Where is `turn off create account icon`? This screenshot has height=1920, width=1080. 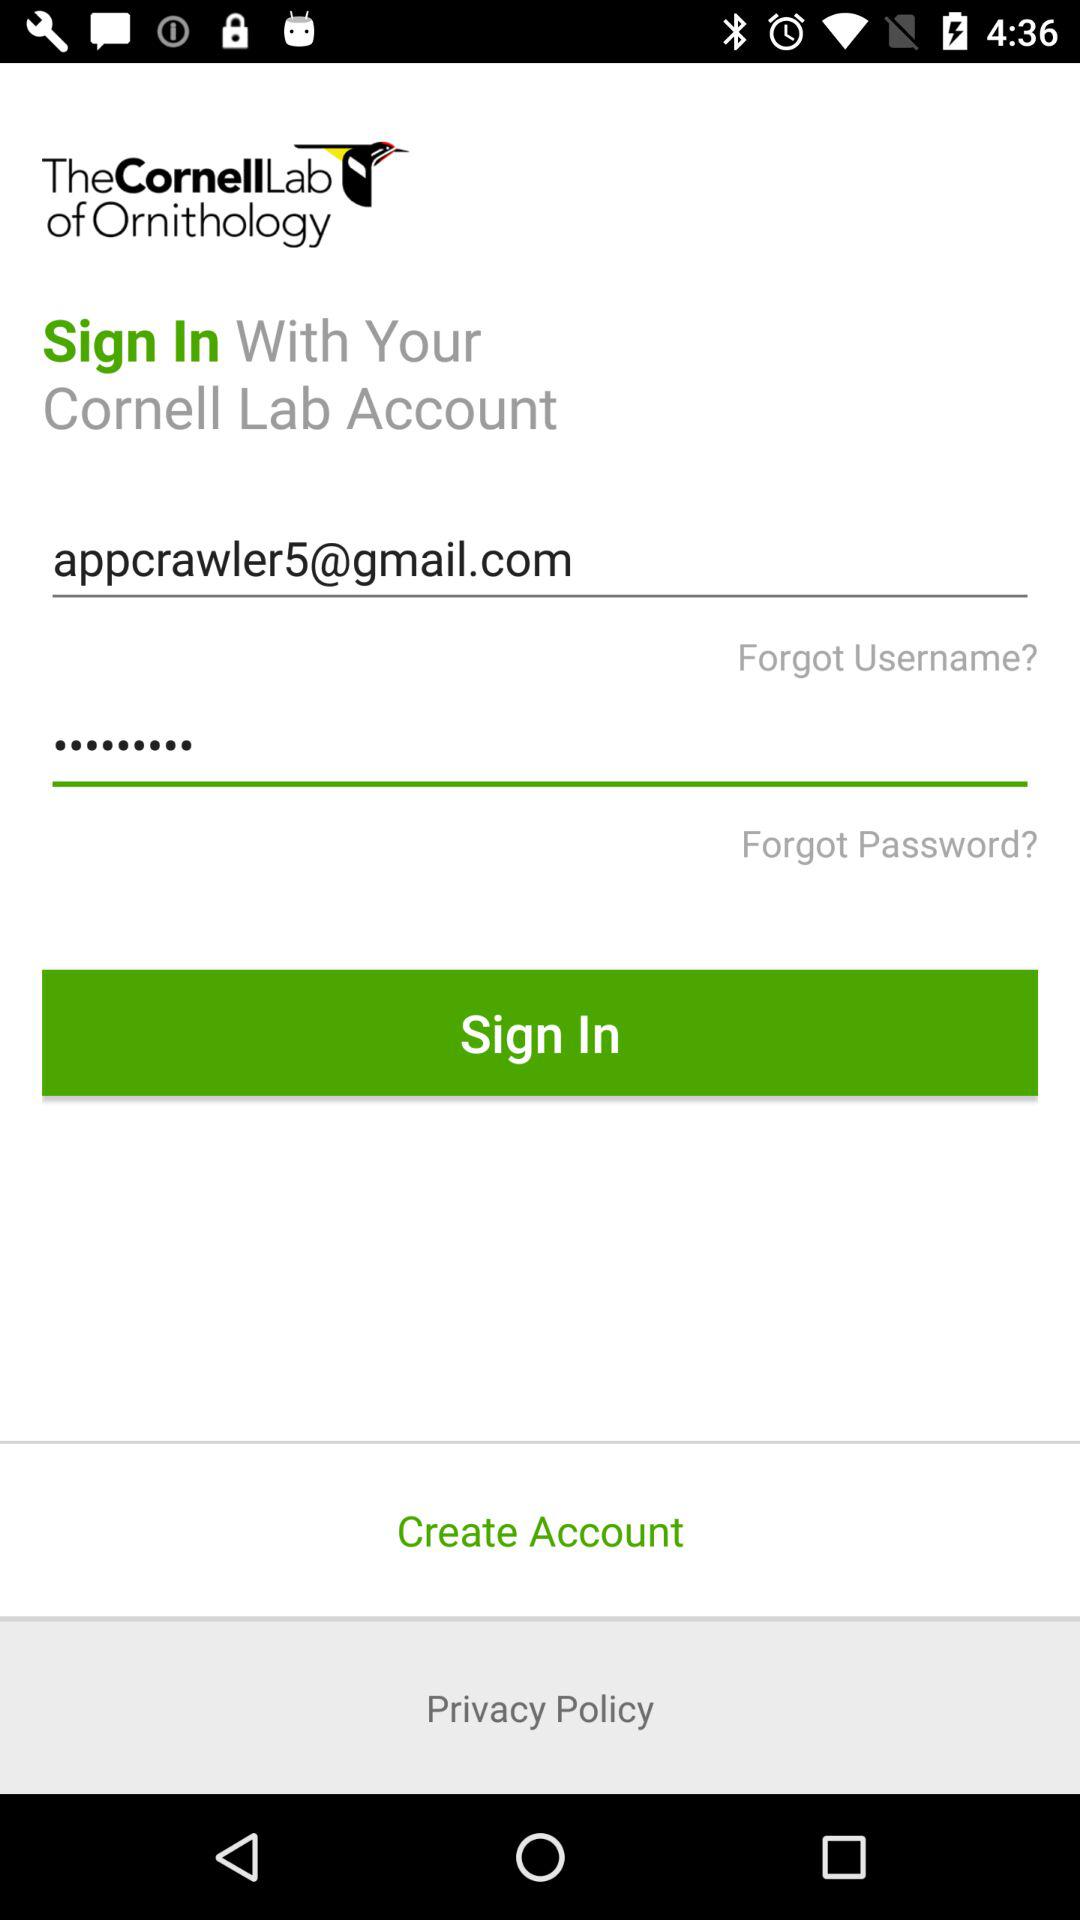 turn off create account icon is located at coordinates (540, 1530).